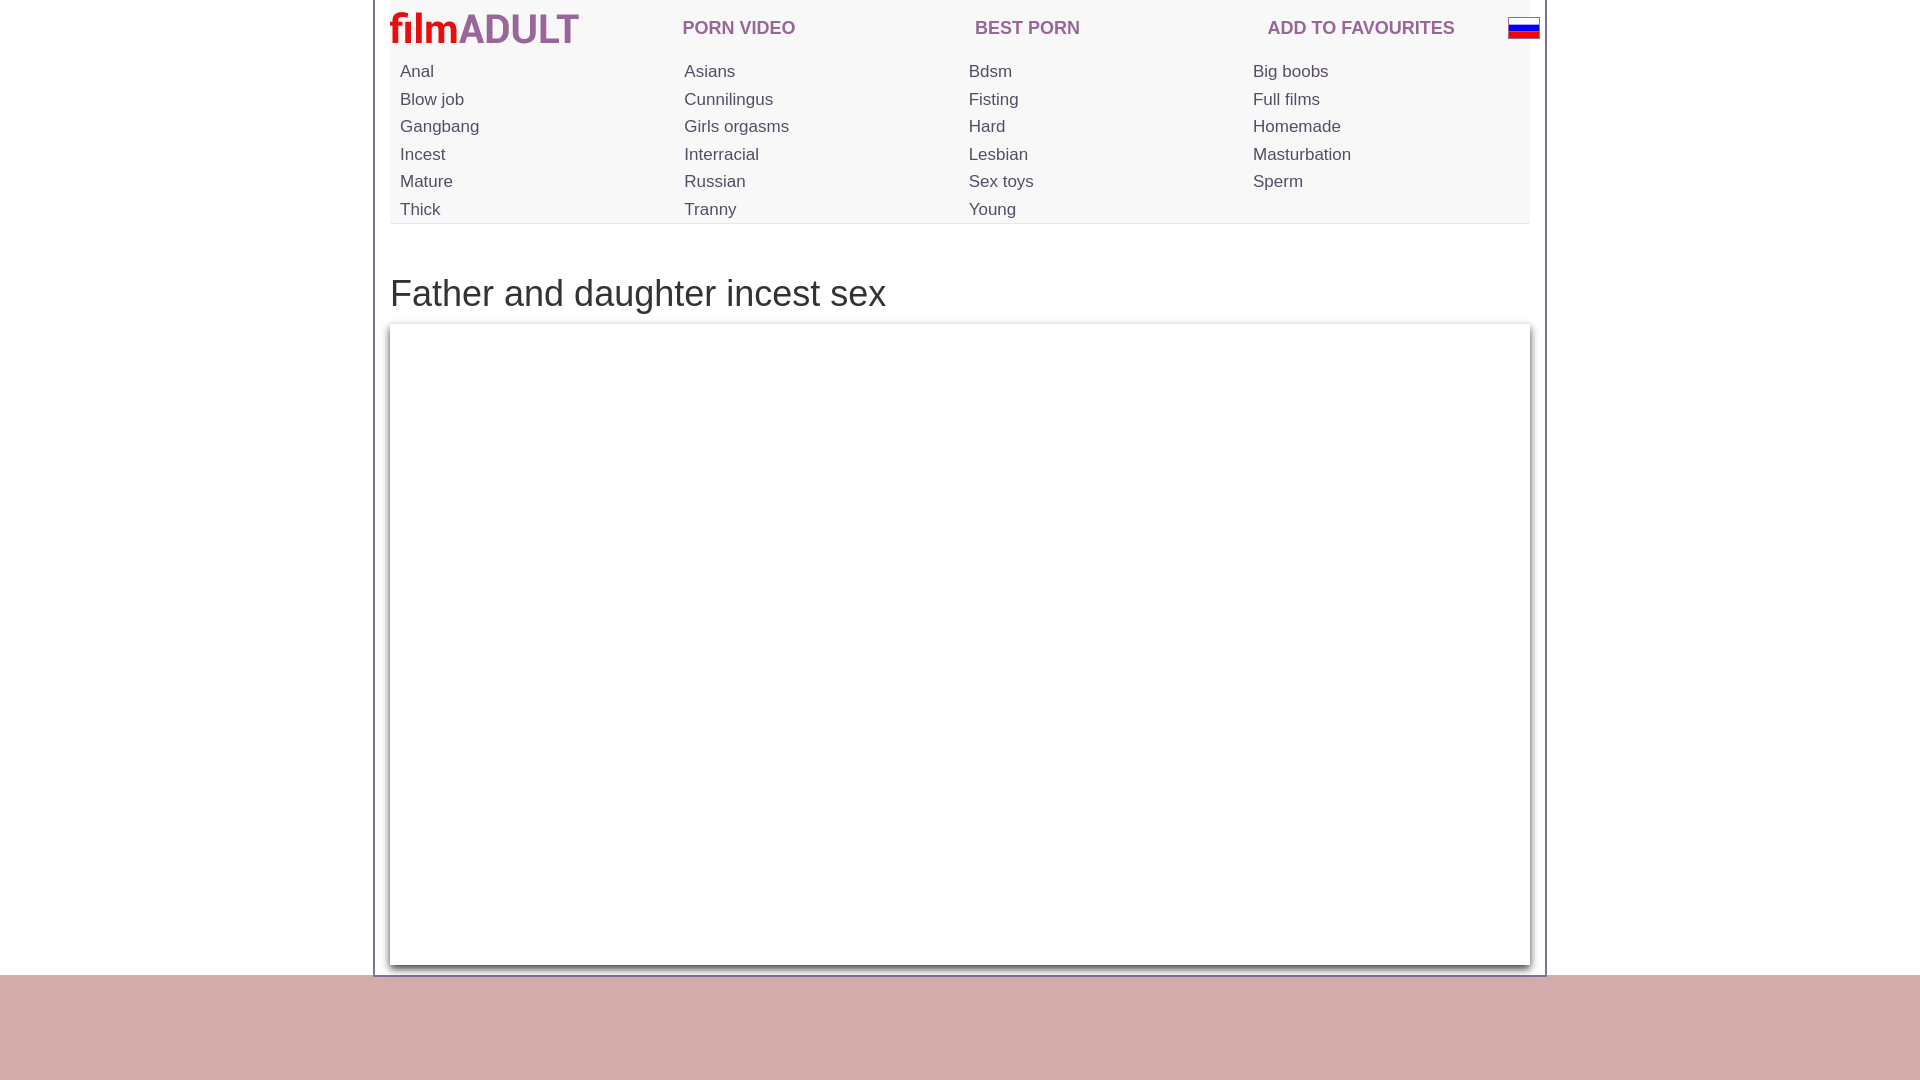  I want to click on Anal, so click(530, 72).